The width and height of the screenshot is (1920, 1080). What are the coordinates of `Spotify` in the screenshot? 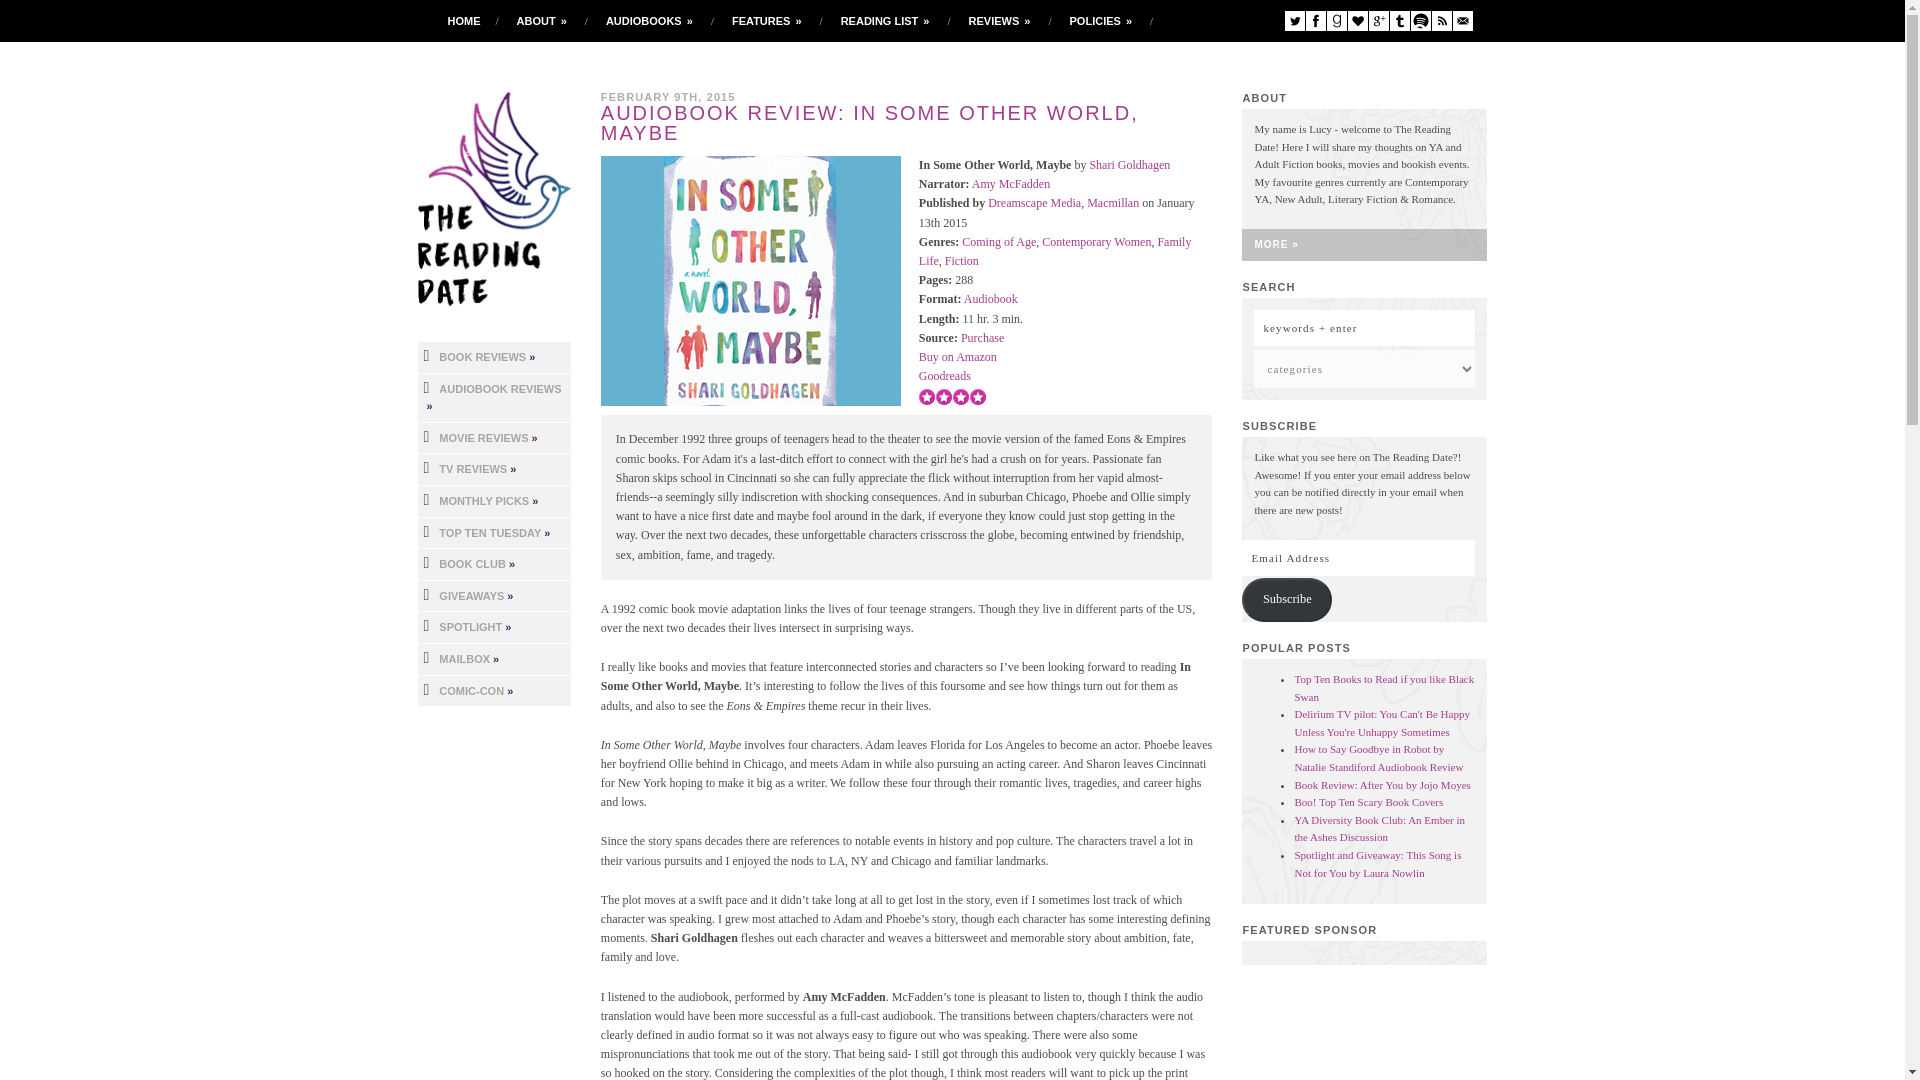 It's located at (1420, 20).